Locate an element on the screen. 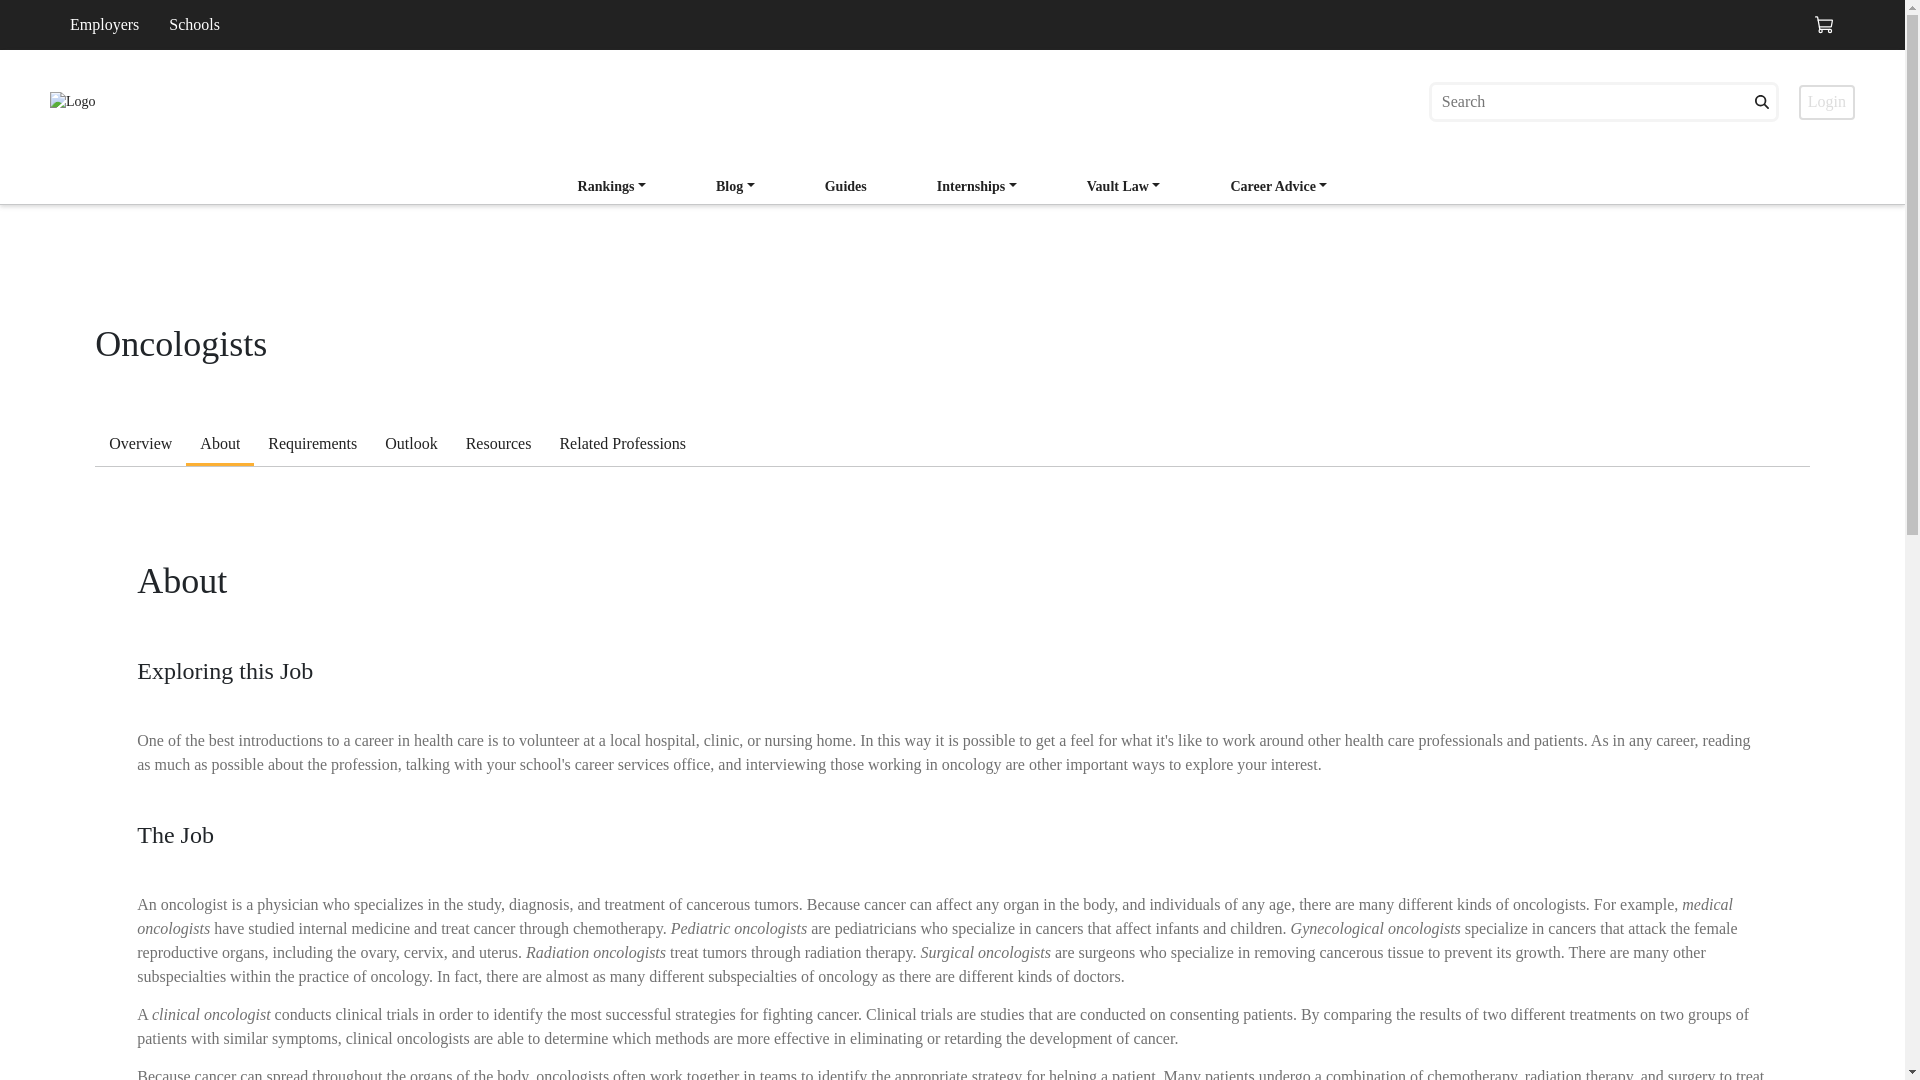 The width and height of the screenshot is (1920, 1080). Requirements is located at coordinates (312, 446).